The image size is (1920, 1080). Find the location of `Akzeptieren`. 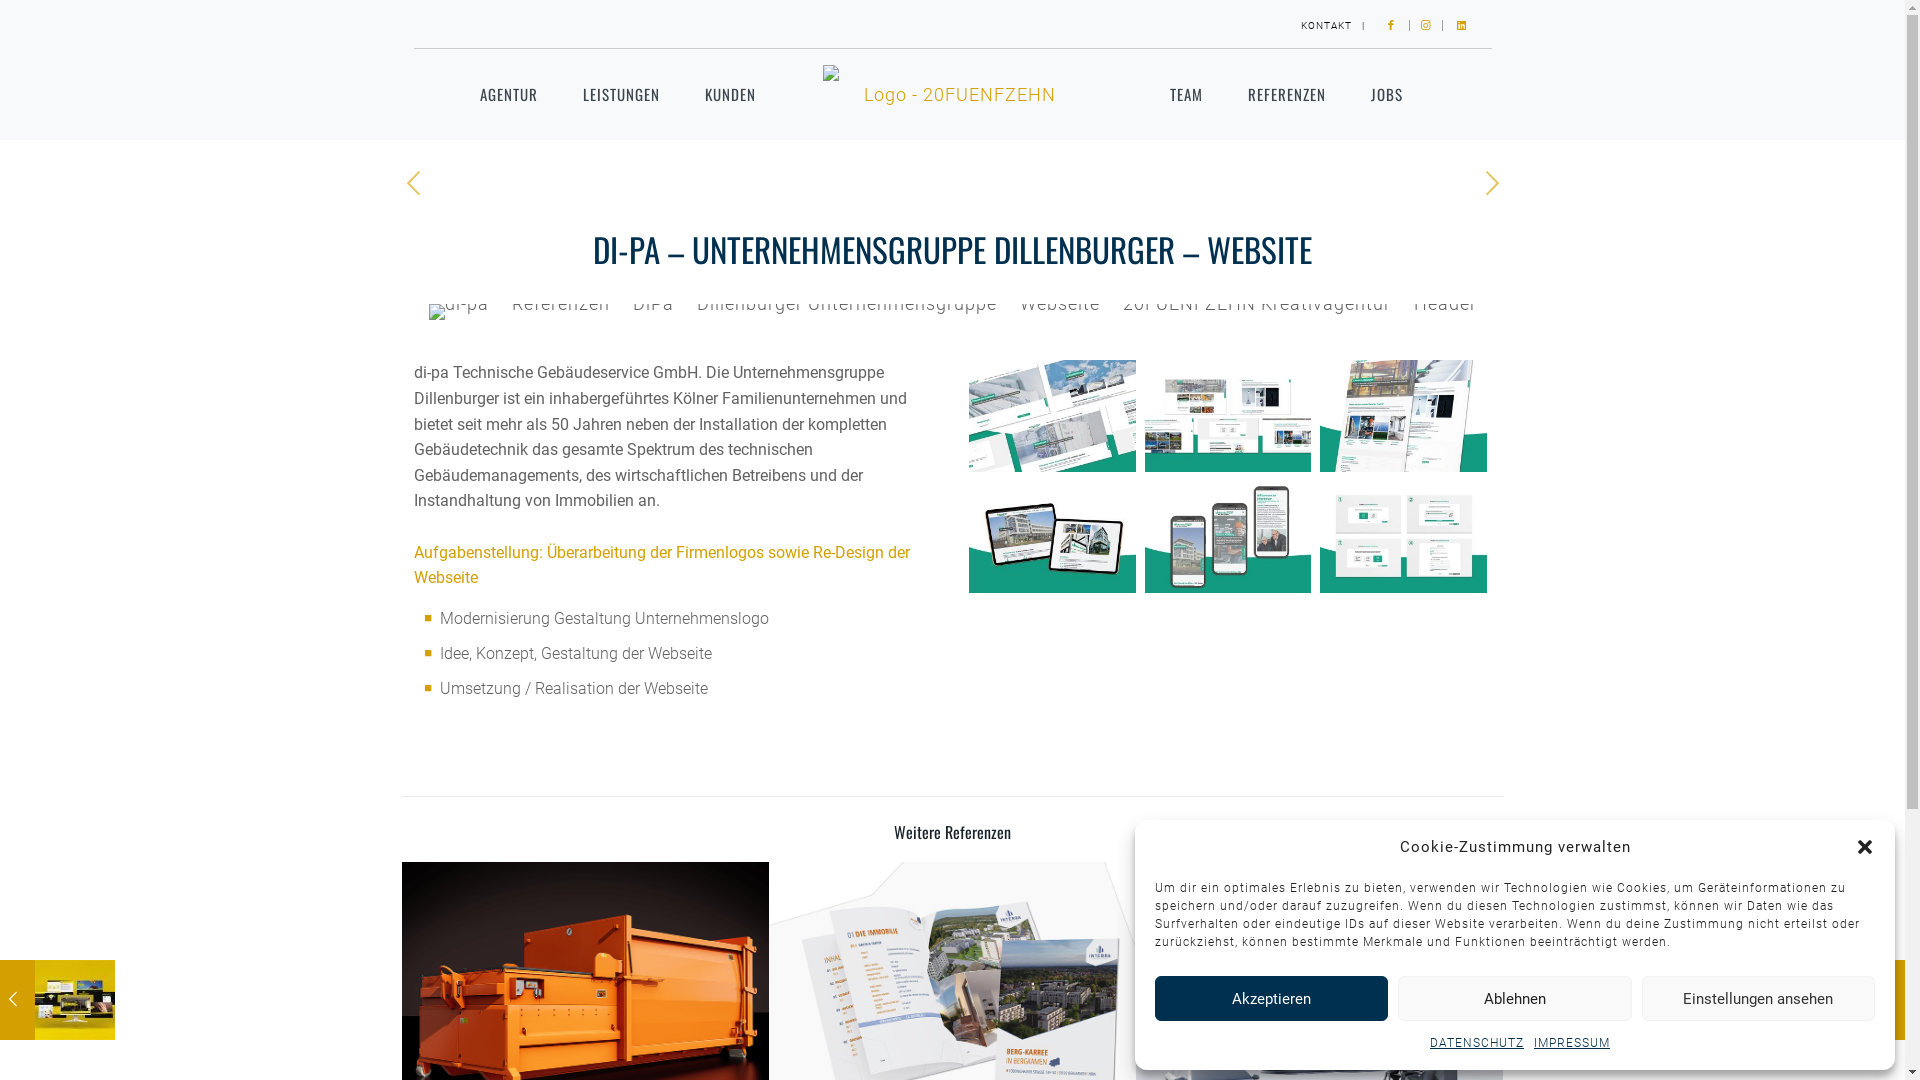

Akzeptieren is located at coordinates (1272, 998).